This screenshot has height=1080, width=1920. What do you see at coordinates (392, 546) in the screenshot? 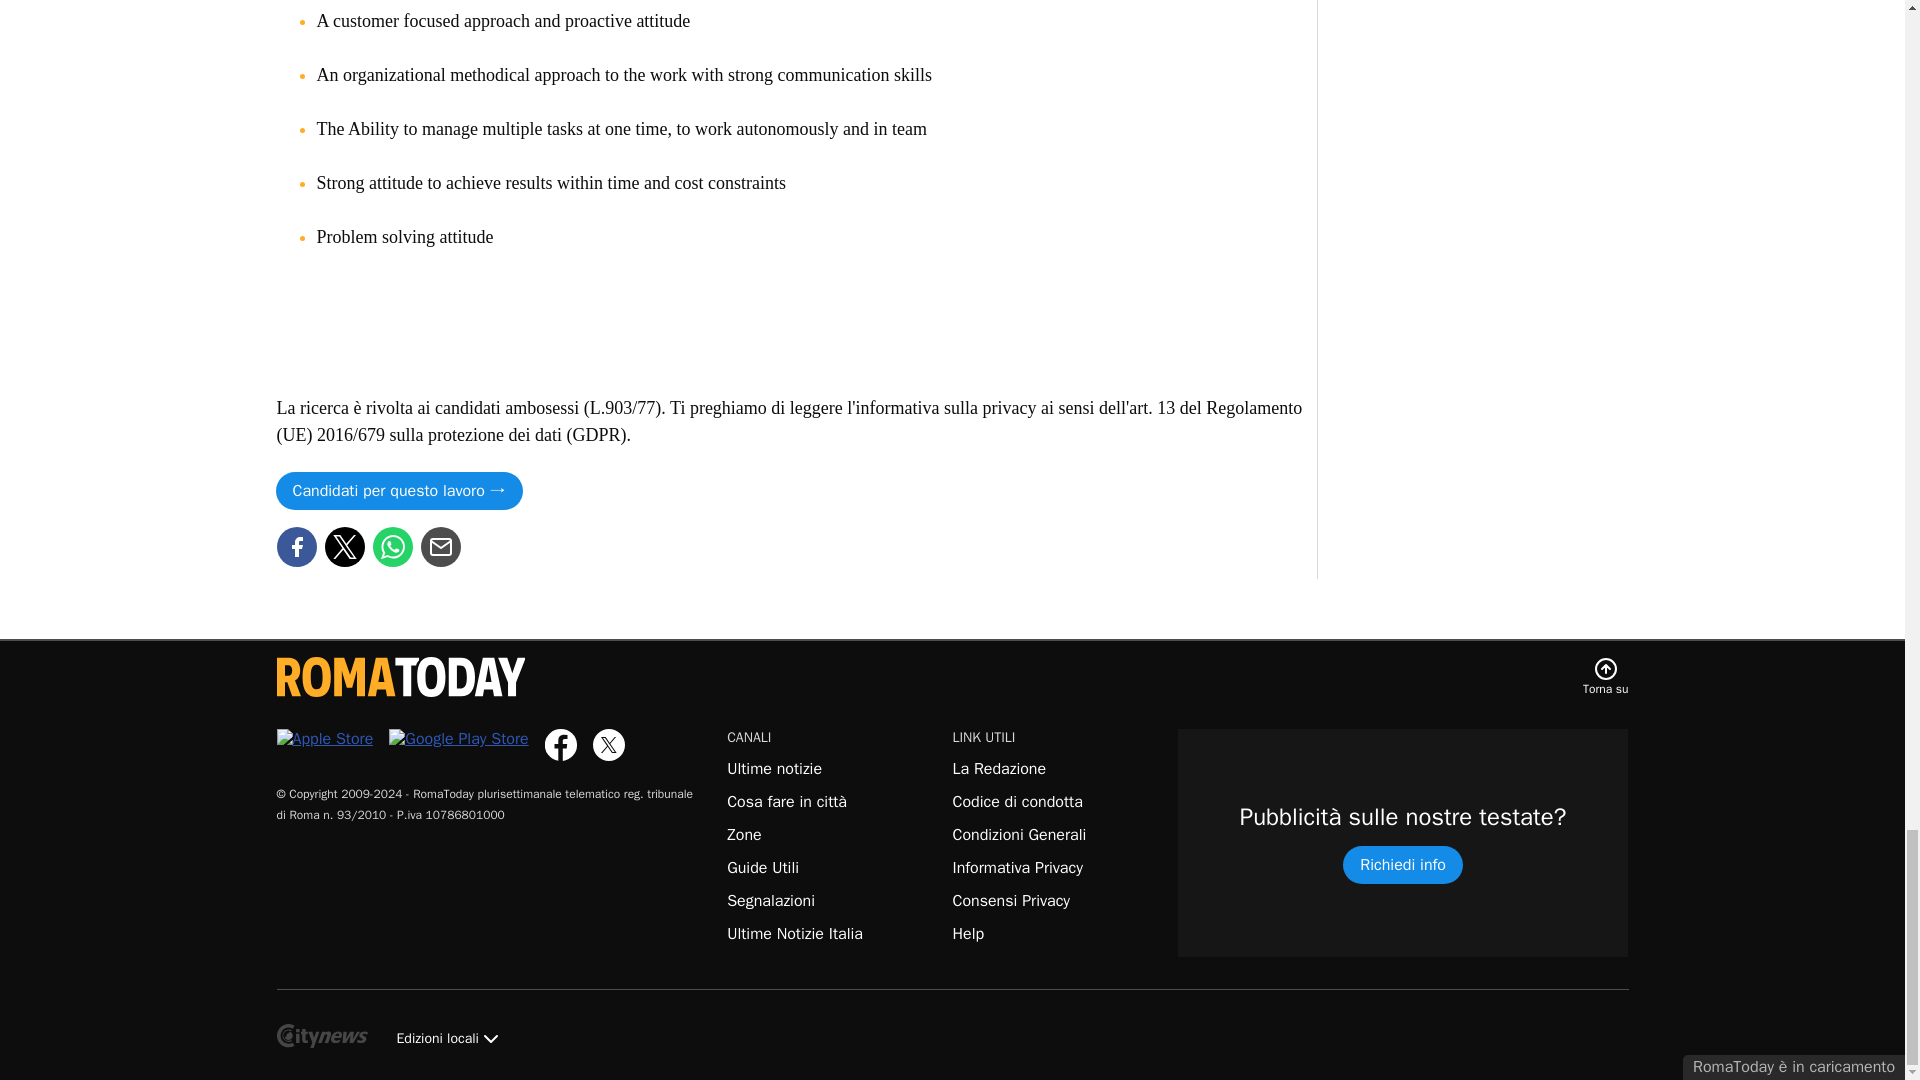
I see `WhatsApp` at bounding box center [392, 546].